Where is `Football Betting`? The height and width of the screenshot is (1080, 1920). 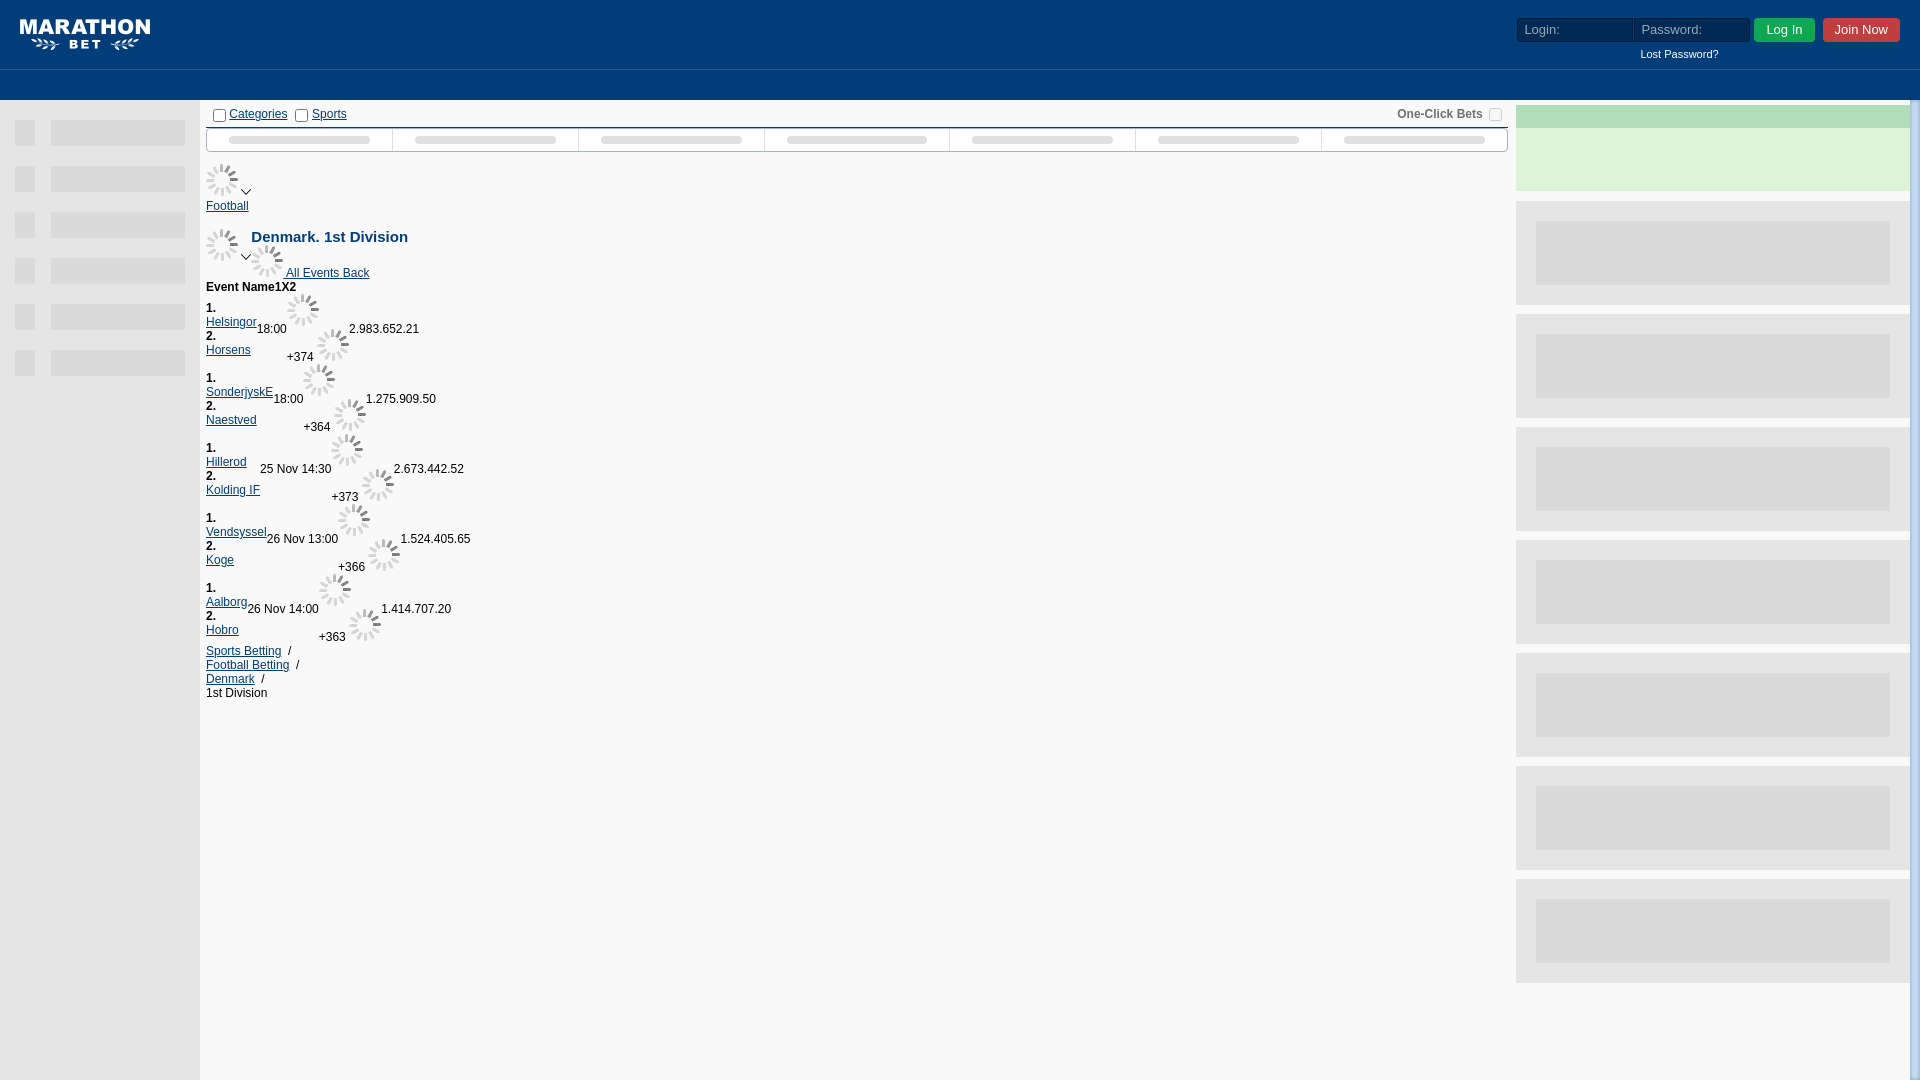 Football Betting is located at coordinates (248, 665).